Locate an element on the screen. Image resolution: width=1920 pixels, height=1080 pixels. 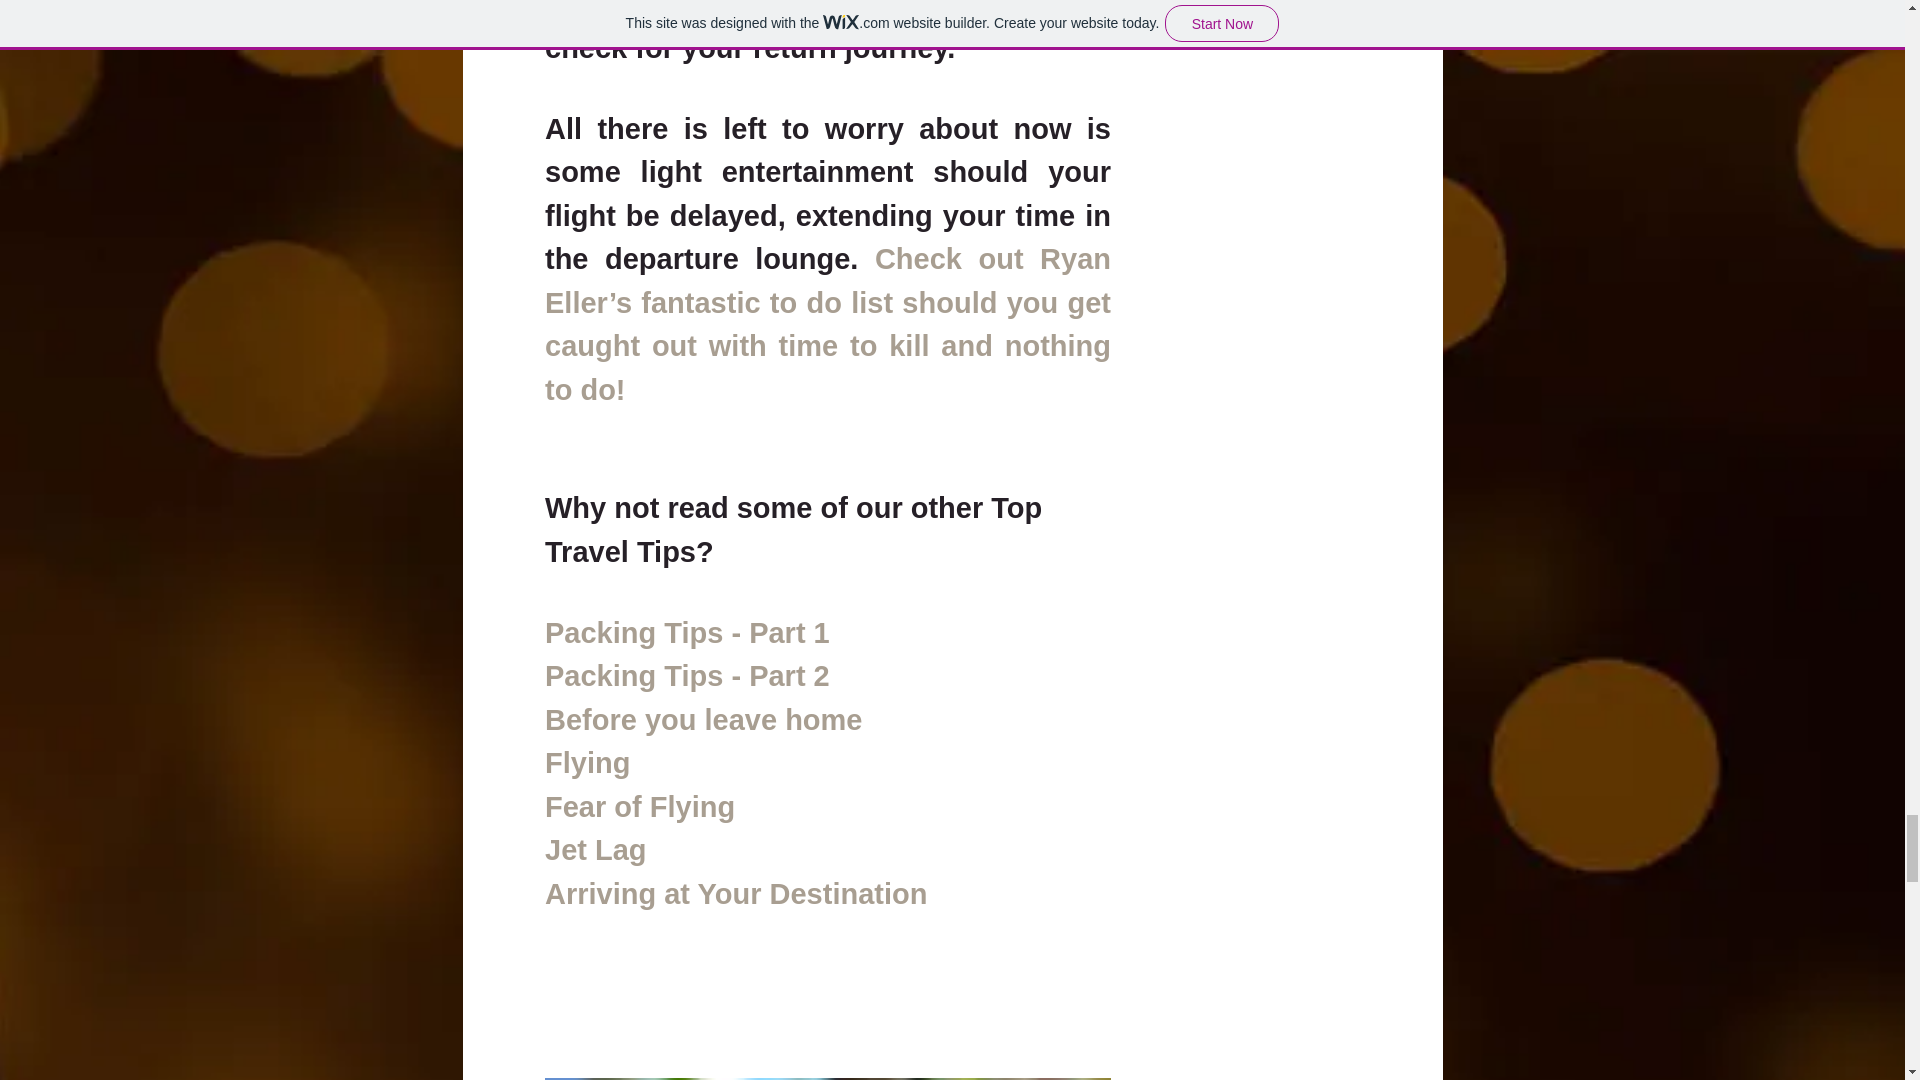
Flying is located at coordinates (586, 762).